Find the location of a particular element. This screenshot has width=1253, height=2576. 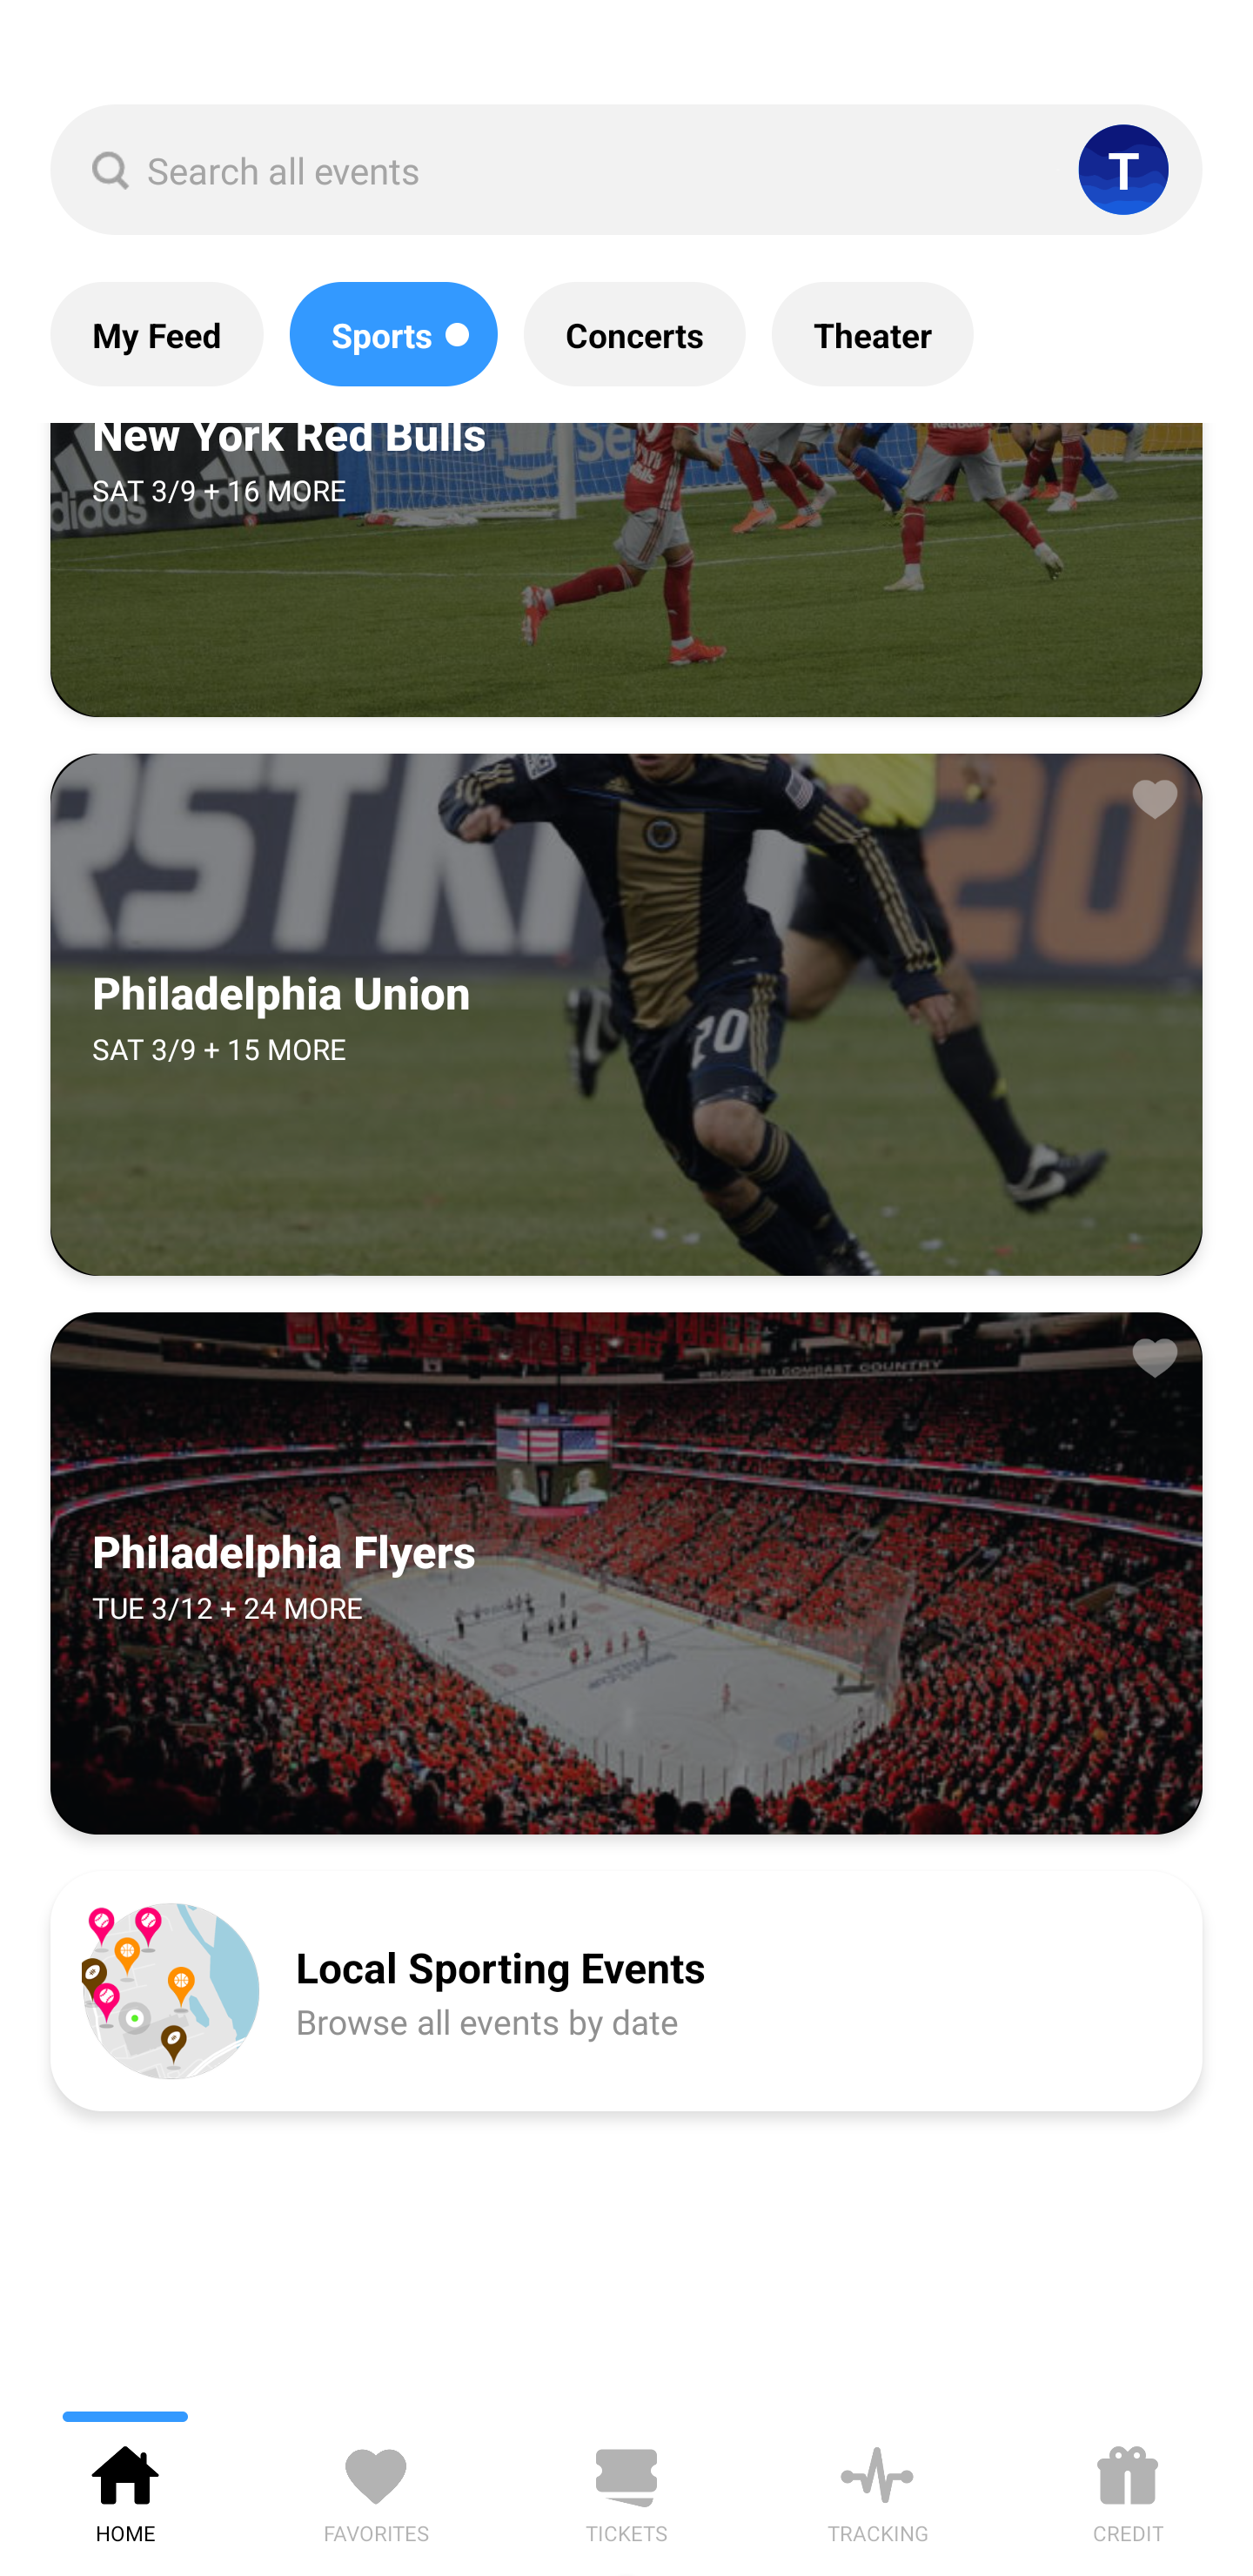

FAVORITES is located at coordinates (376, 2489).